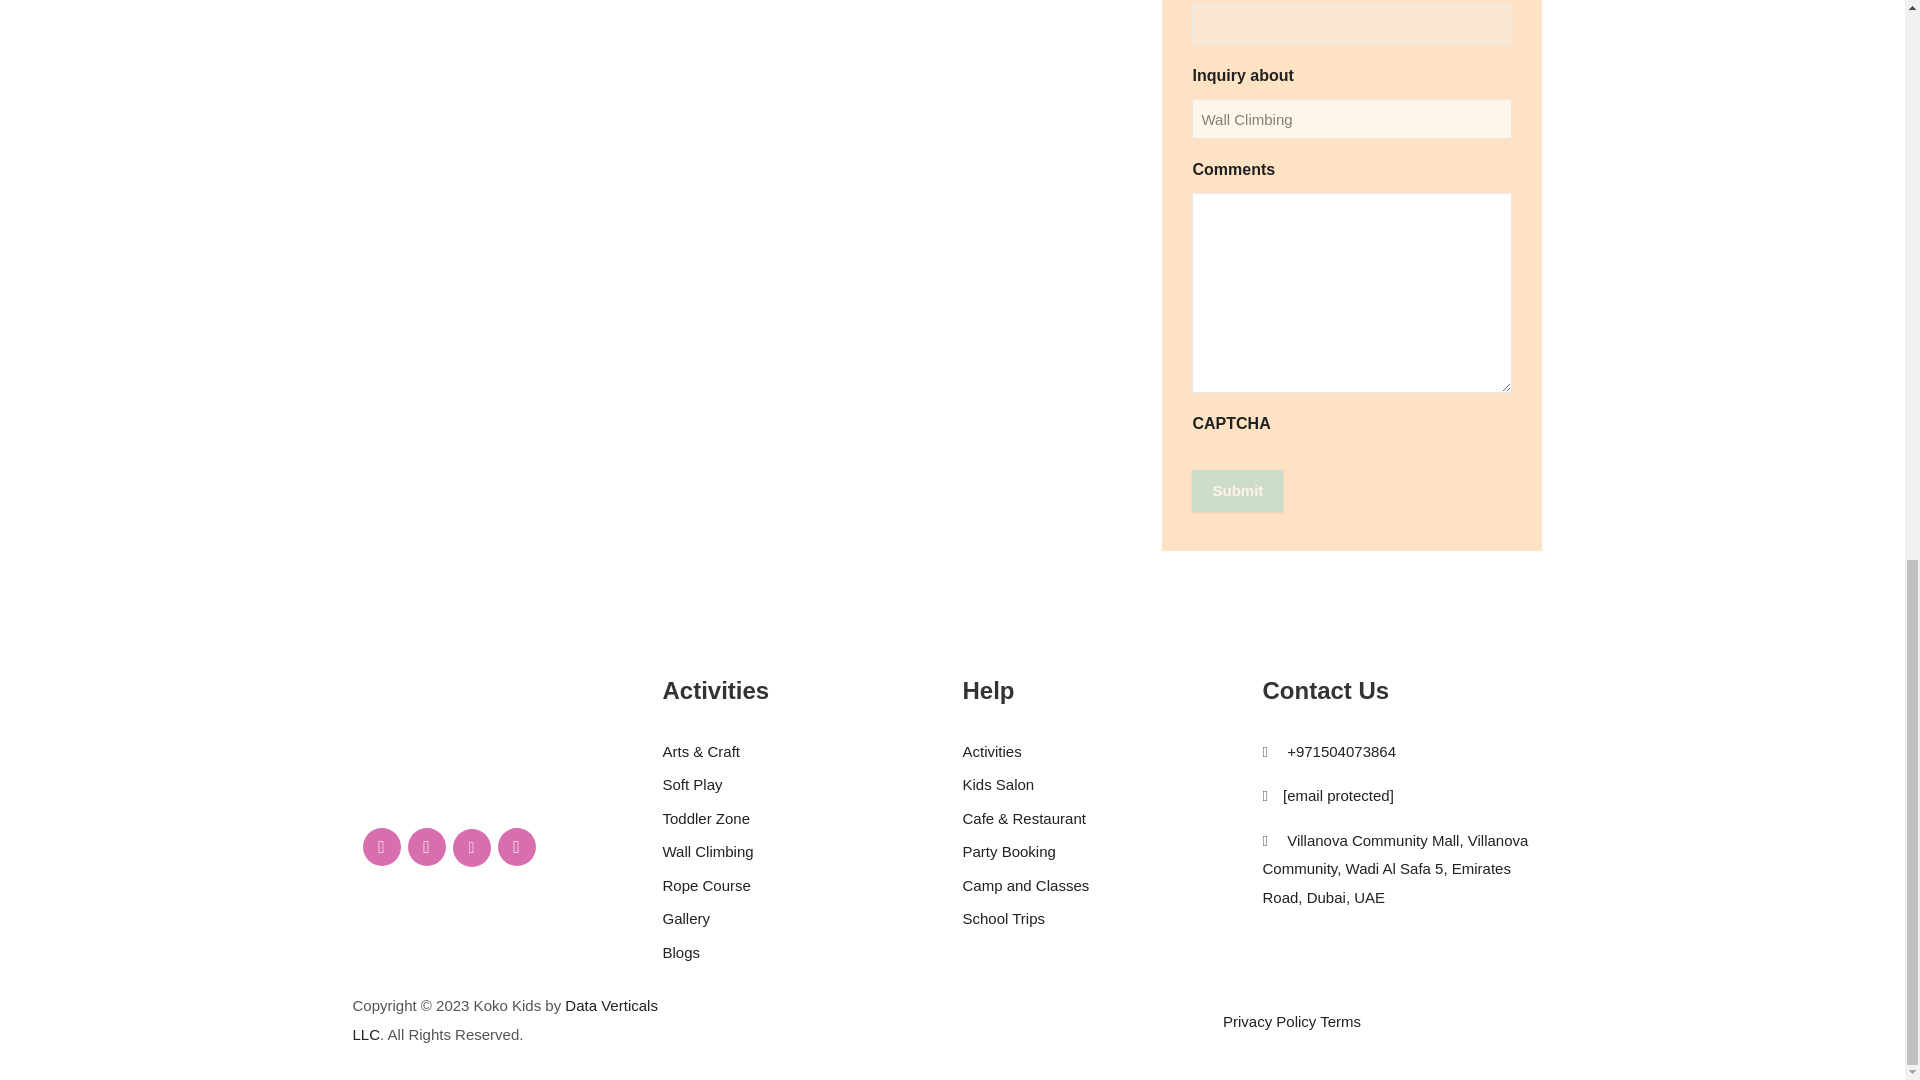 The height and width of the screenshot is (1080, 1920). I want to click on Submit, so click(1237, 490).